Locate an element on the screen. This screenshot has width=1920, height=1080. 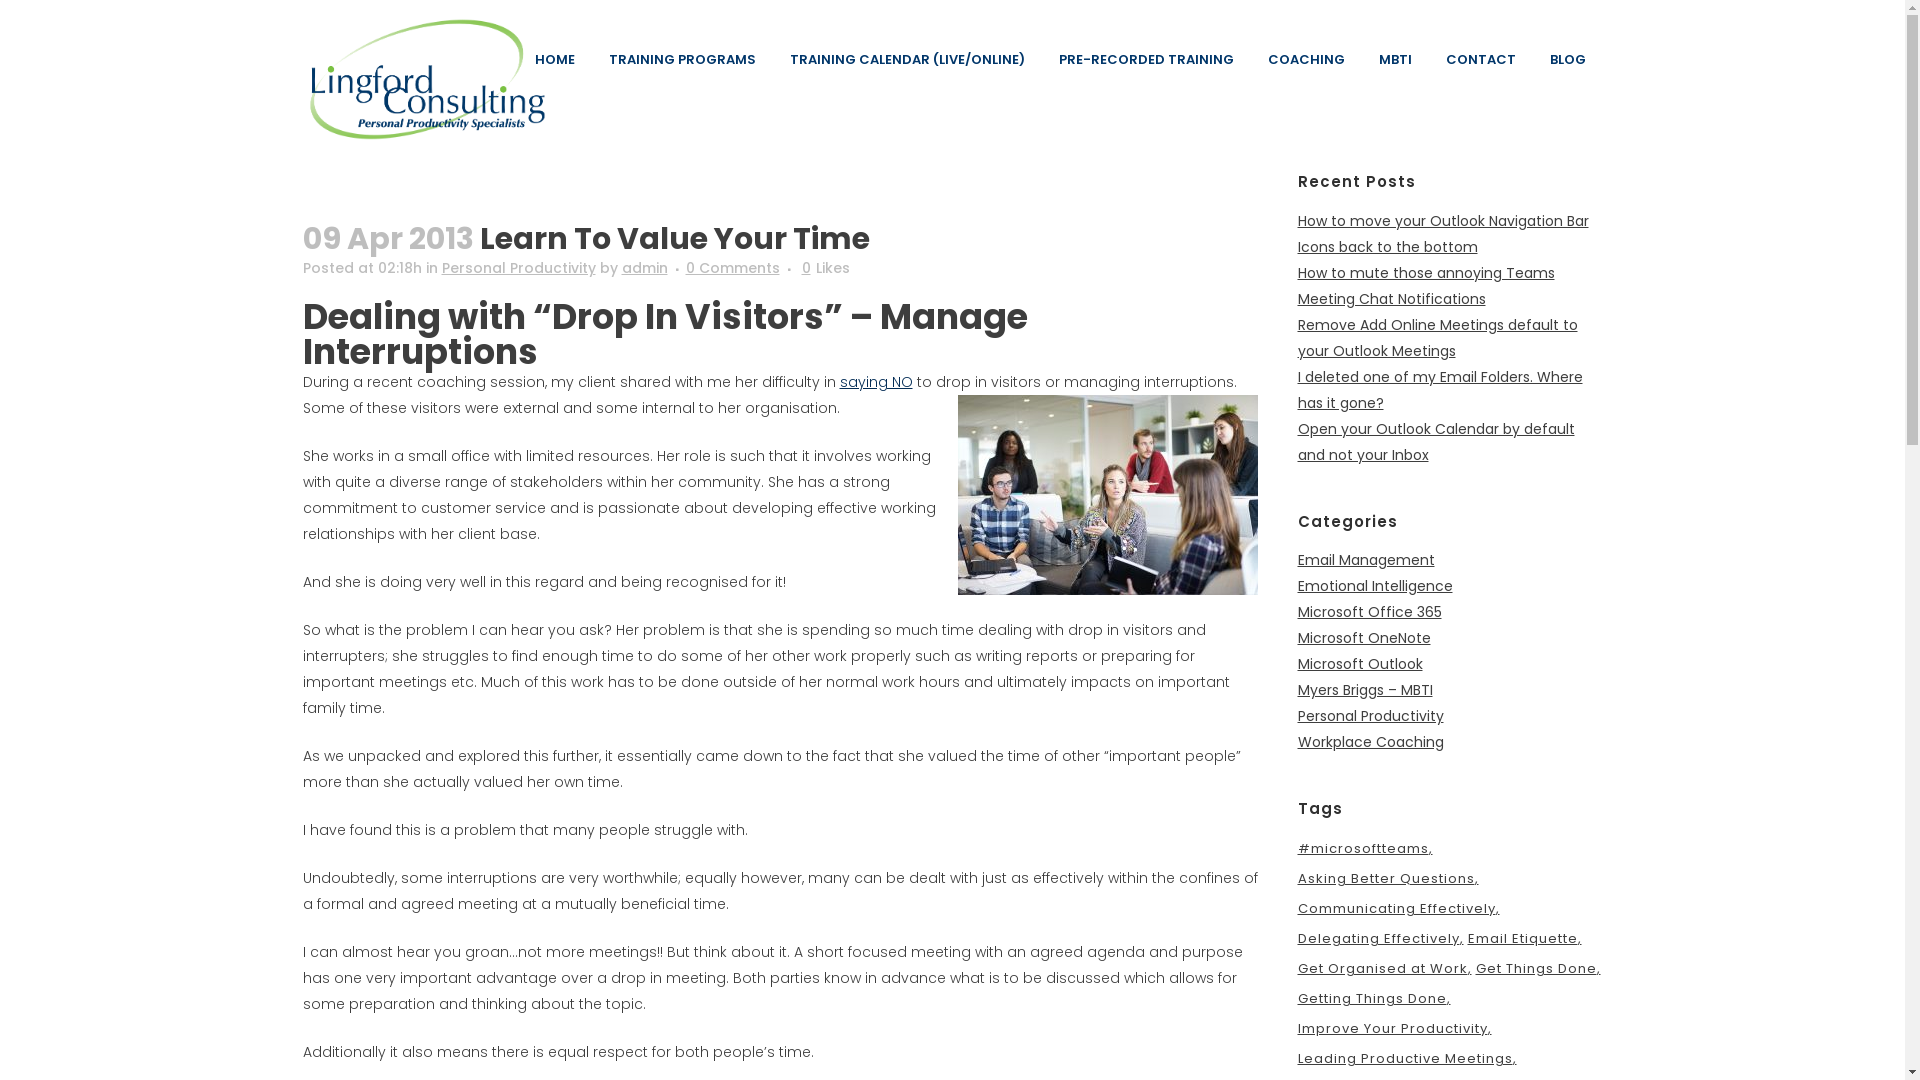
Emotional Intelligence is located at coordinates (1376, 586).